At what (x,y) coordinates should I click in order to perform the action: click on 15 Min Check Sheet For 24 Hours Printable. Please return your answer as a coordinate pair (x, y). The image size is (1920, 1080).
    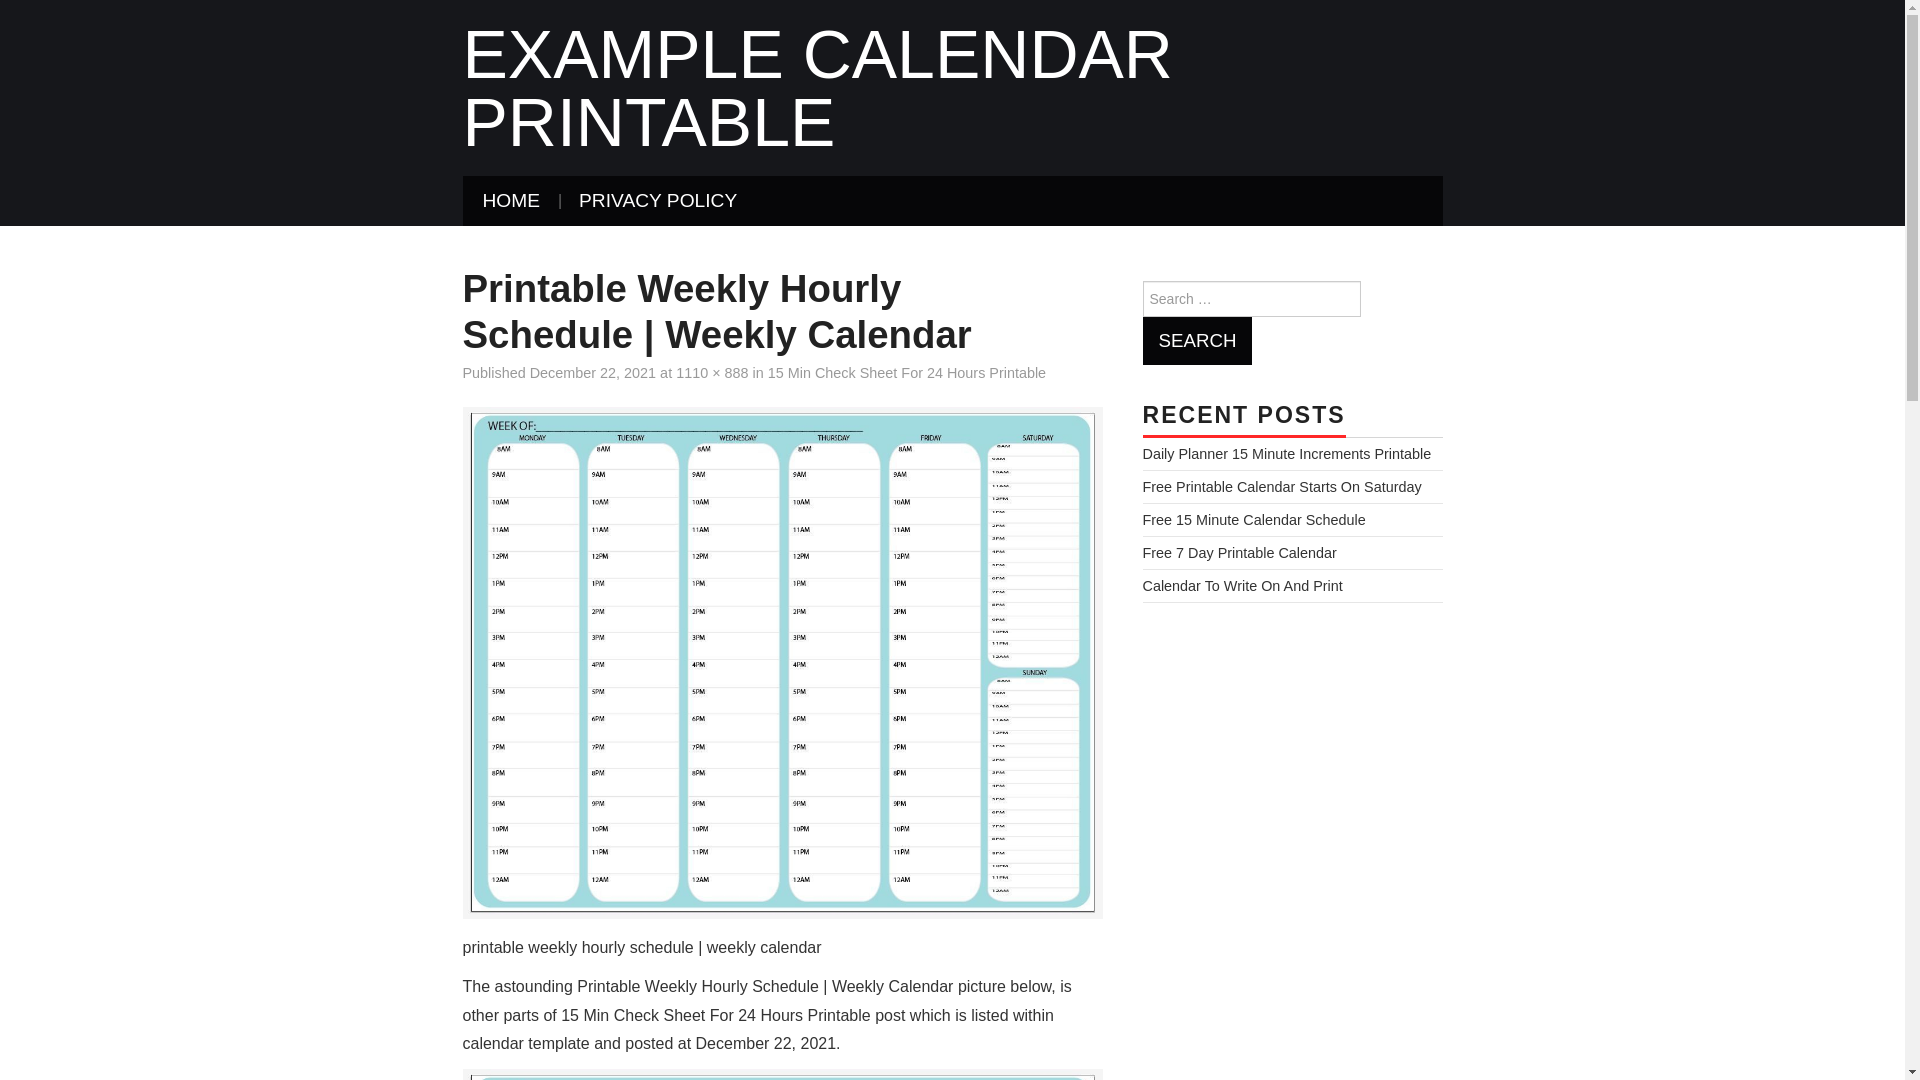
    Looking at the image, I should click on (907, 373).